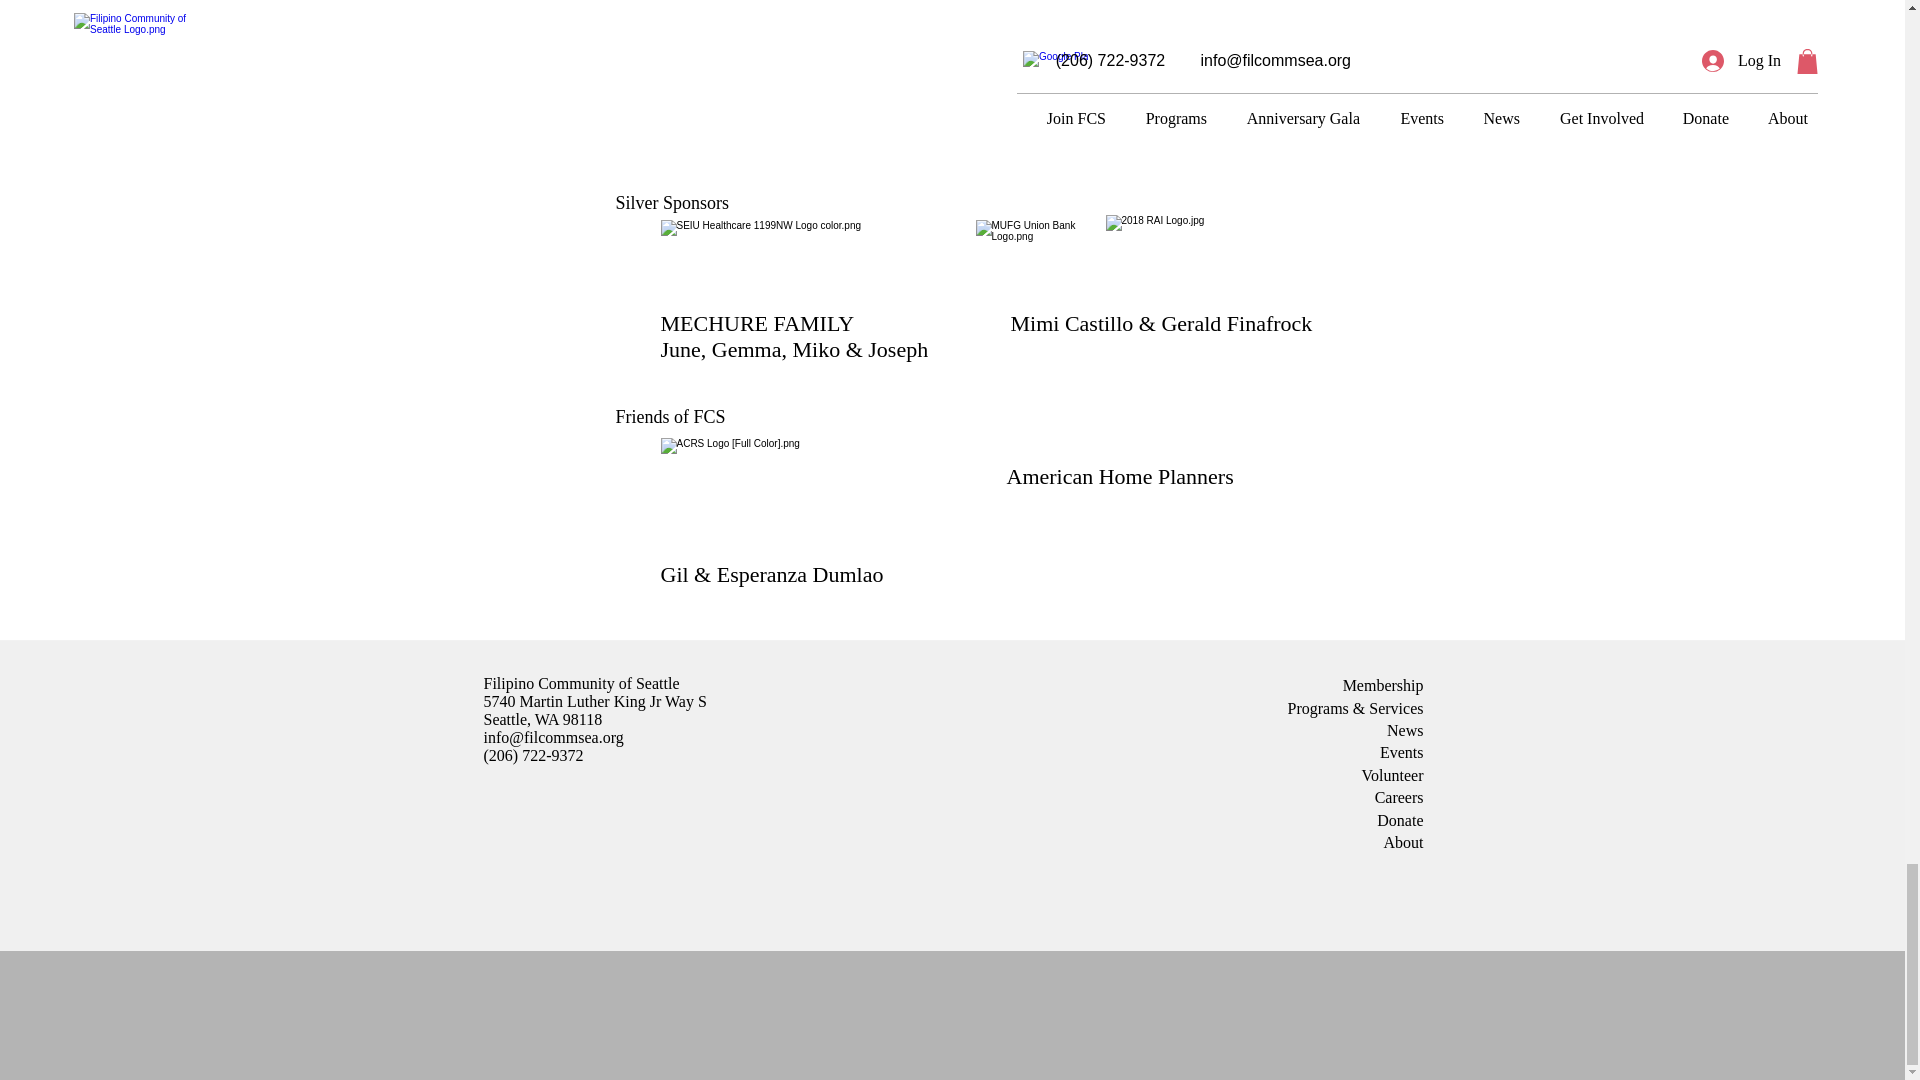 This screenshot has height=1080, width=1920. I want to click on Careers, so click(1399, 797).